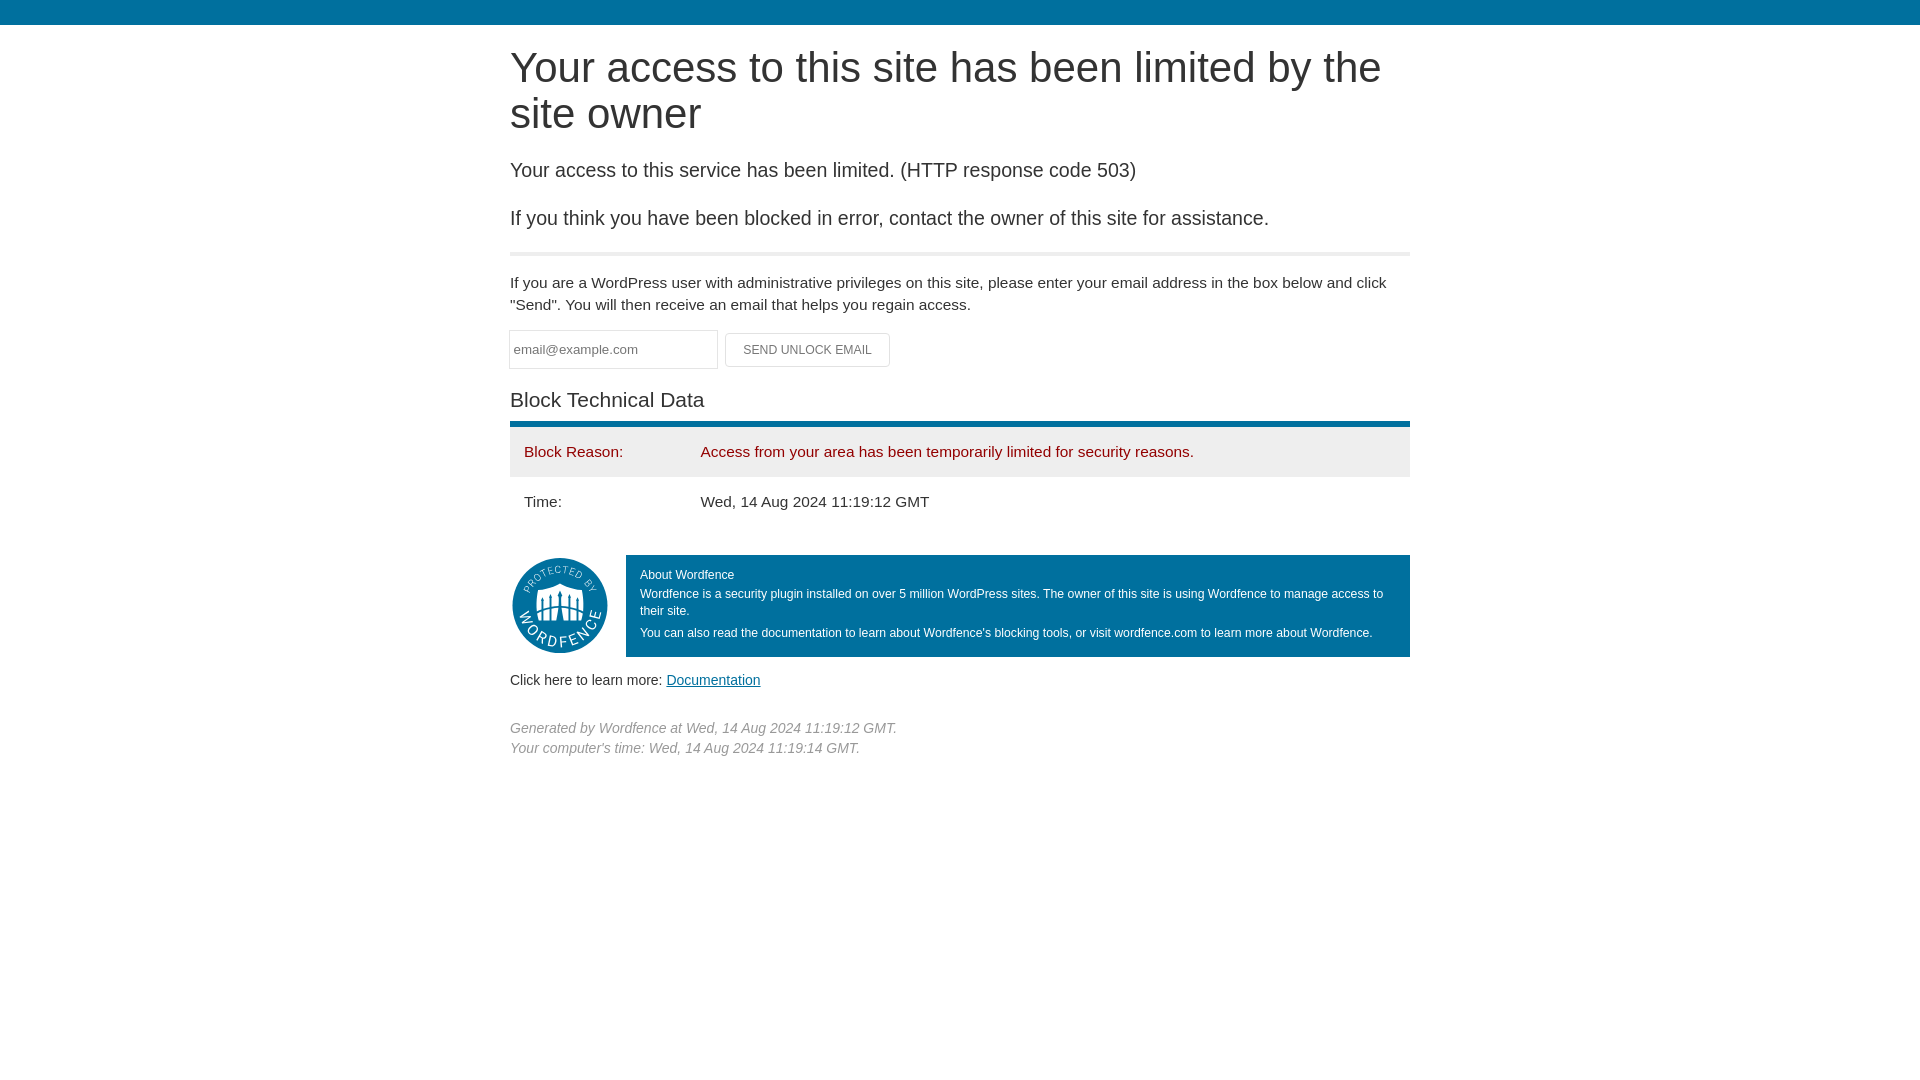  I want to click on Send Unlock Email, so click(808, 350).